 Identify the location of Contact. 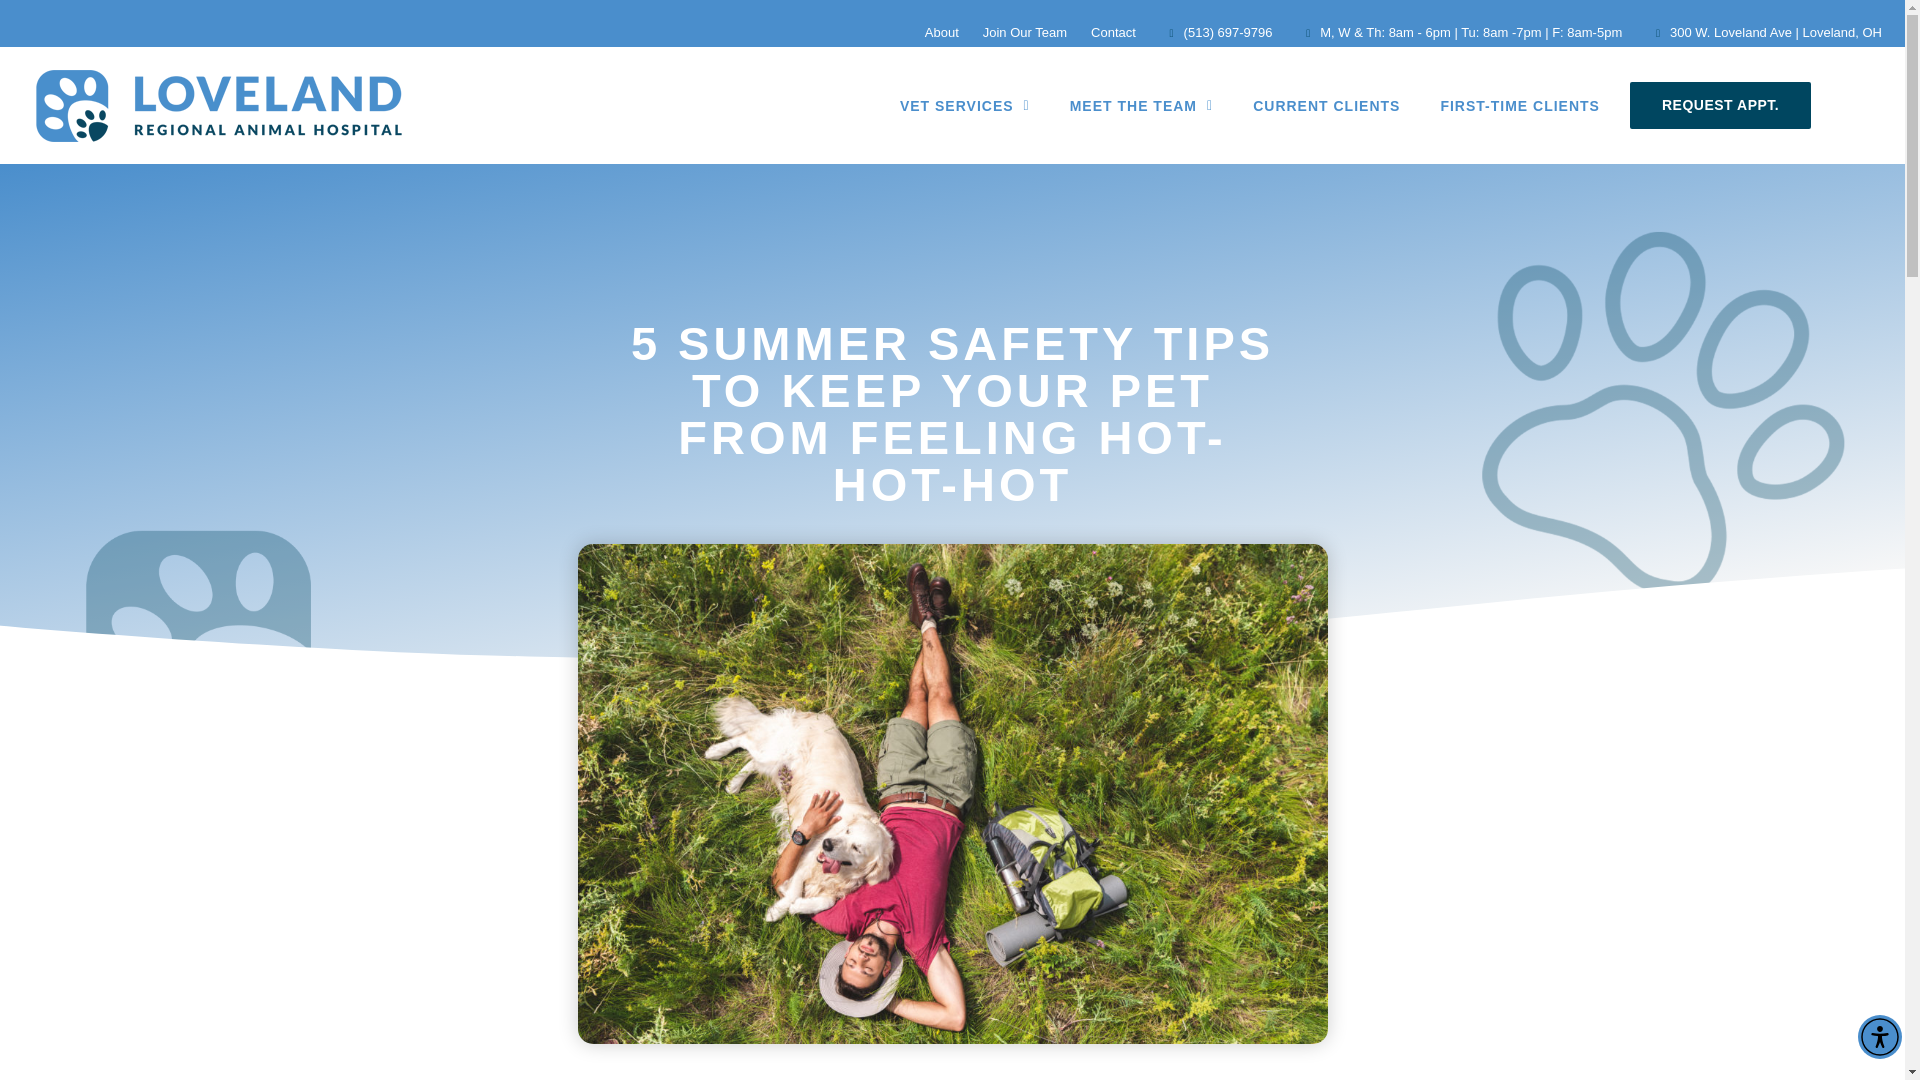
(1113, 32).